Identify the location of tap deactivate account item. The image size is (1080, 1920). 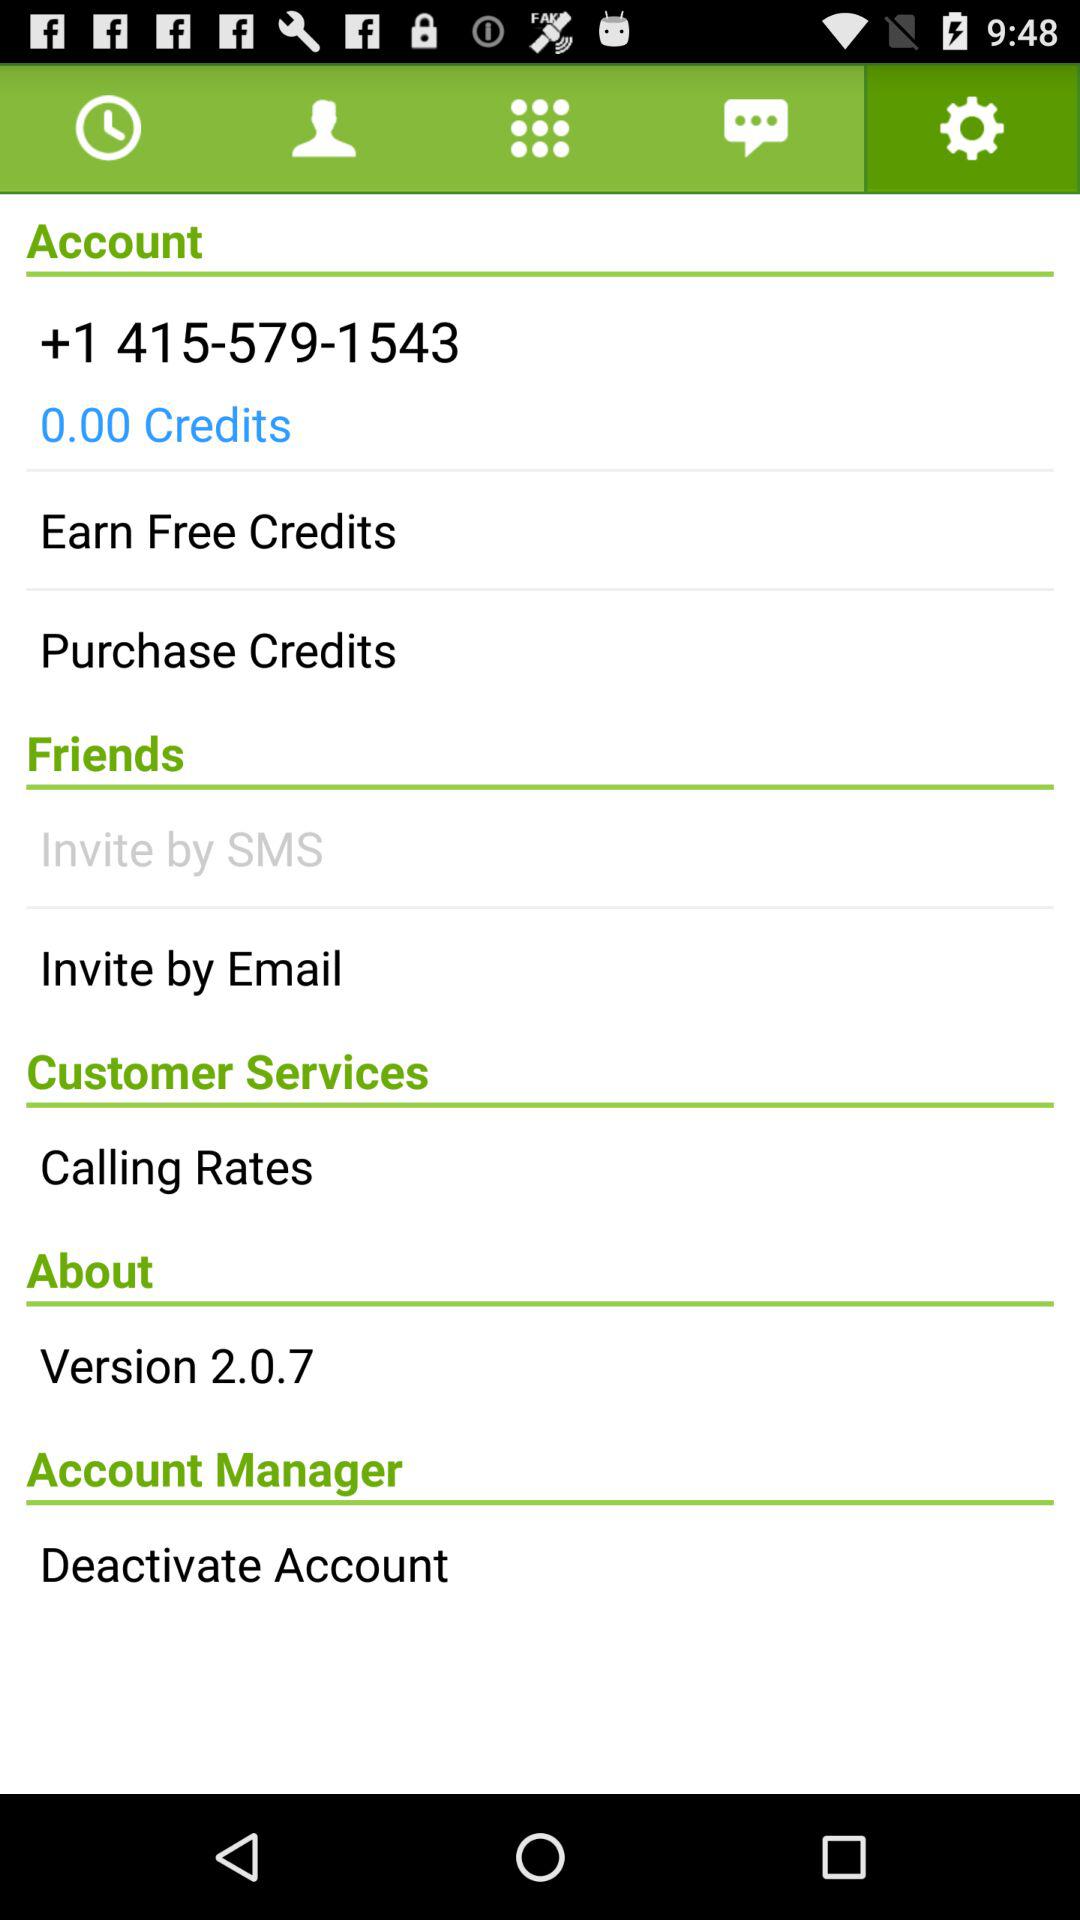
(540, 1563).